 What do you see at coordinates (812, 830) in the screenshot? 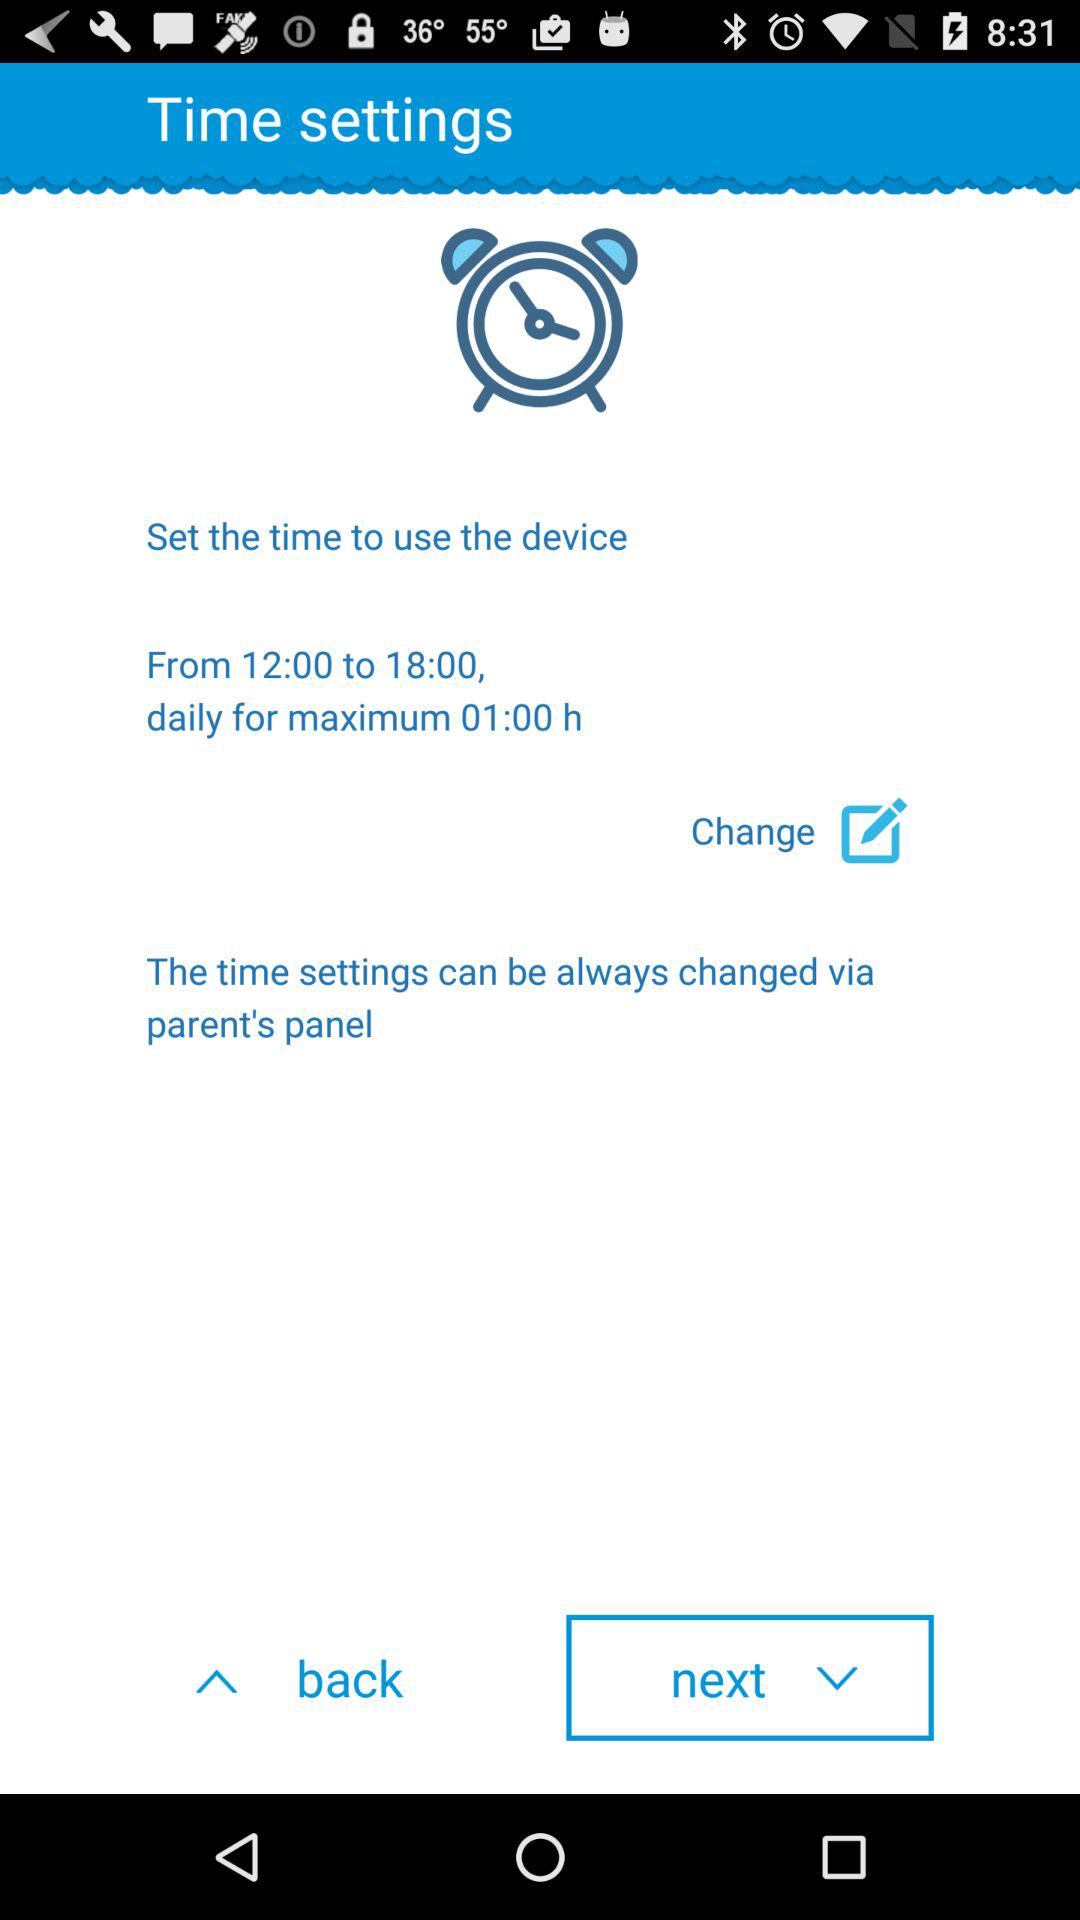
I see `open the icon on the right` at bounding box center [812, 830].